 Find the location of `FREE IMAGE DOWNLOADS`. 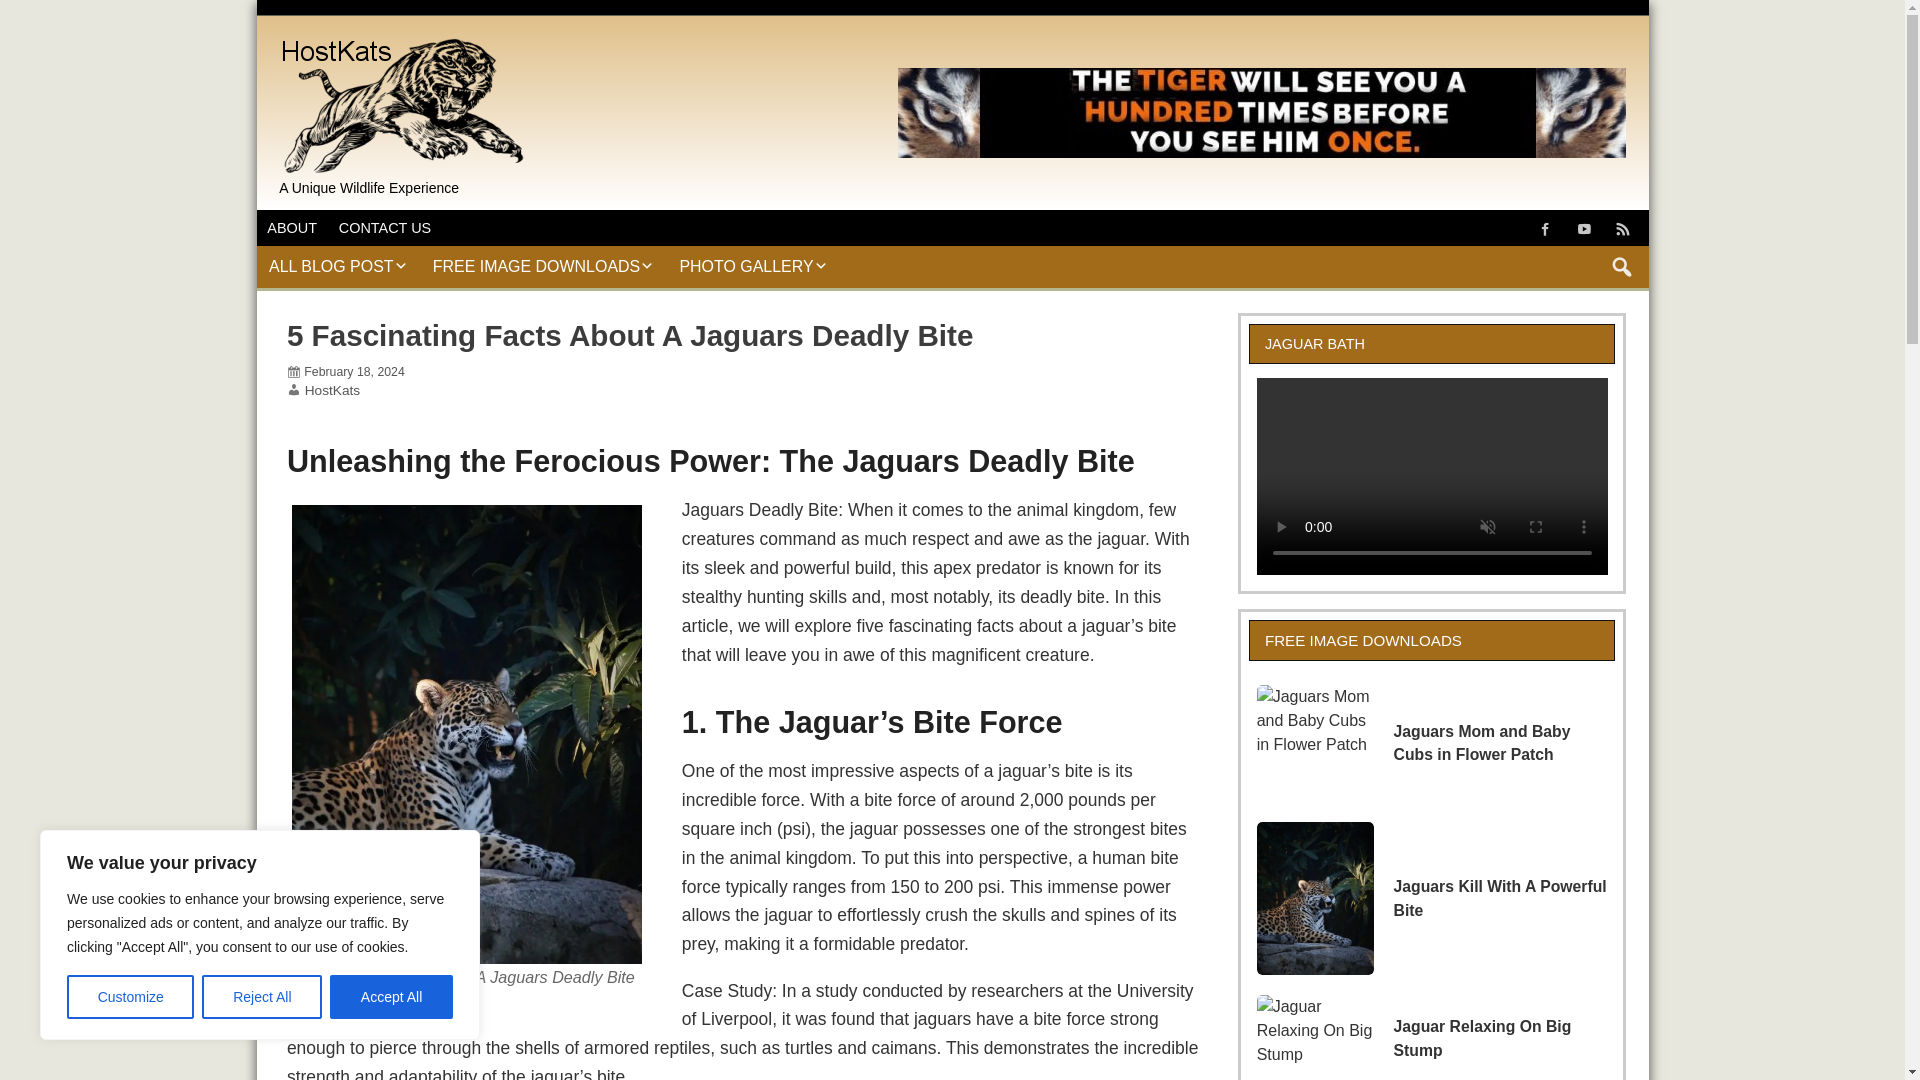

FREE IMAGE DOWNLOADS is located at coordinates (543, 266).